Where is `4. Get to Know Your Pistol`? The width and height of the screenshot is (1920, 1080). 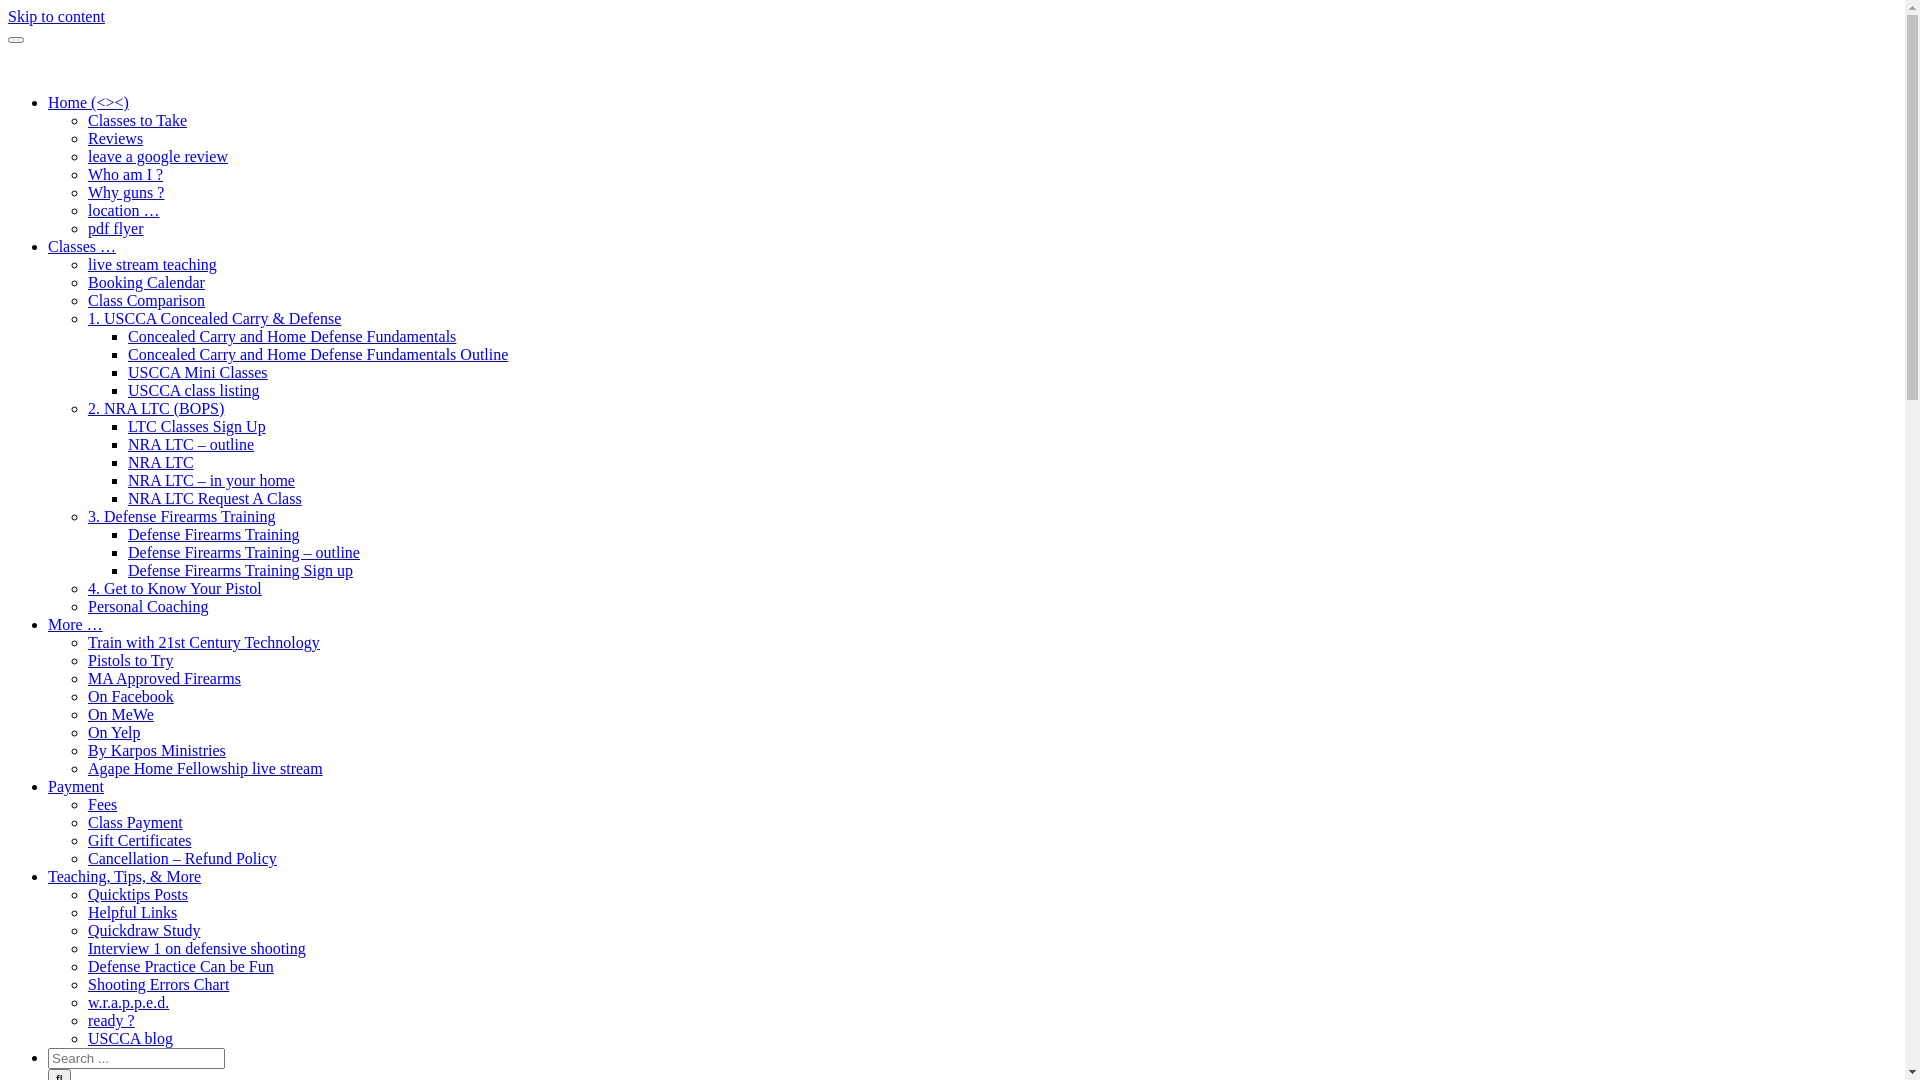
4. Get to Know Your Pistol is located at coordinates (175, 588).